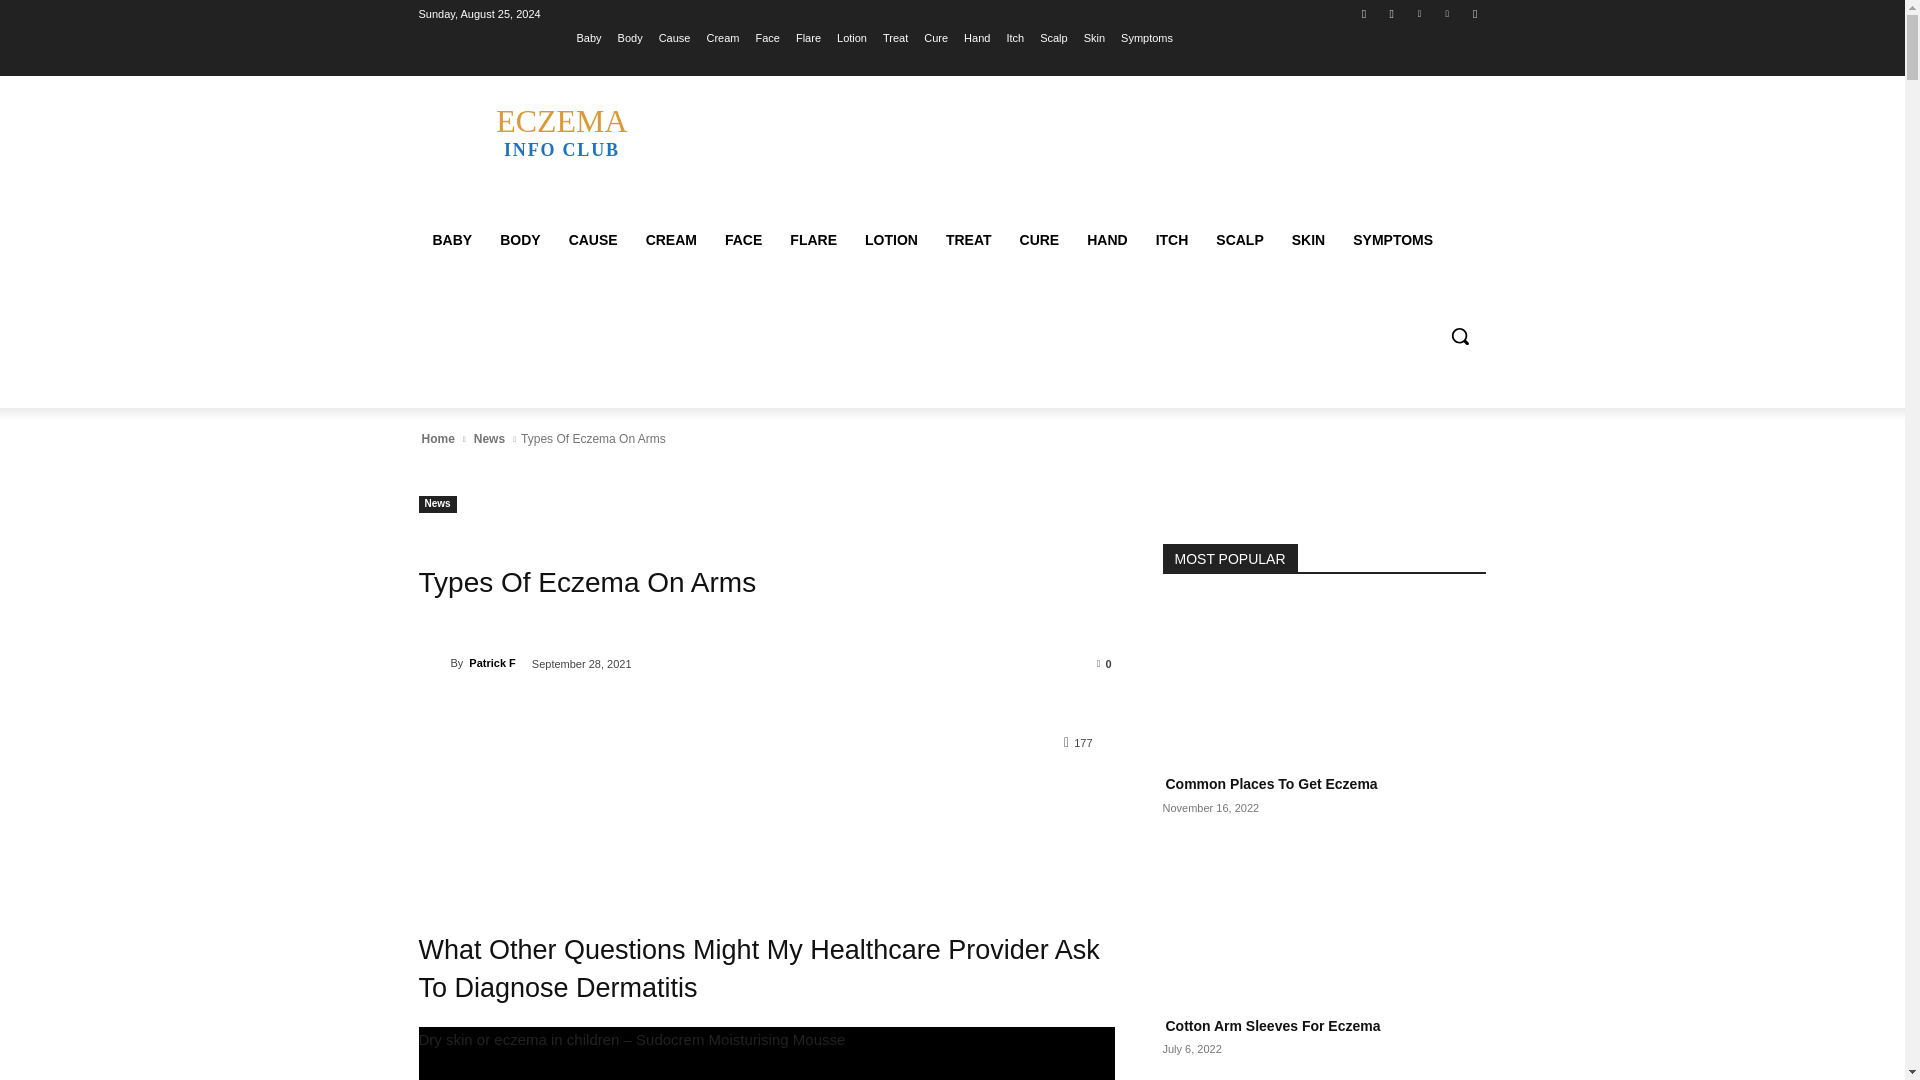 The image size is (1920, 1080). I want to click on Cause, so click(674, 37).